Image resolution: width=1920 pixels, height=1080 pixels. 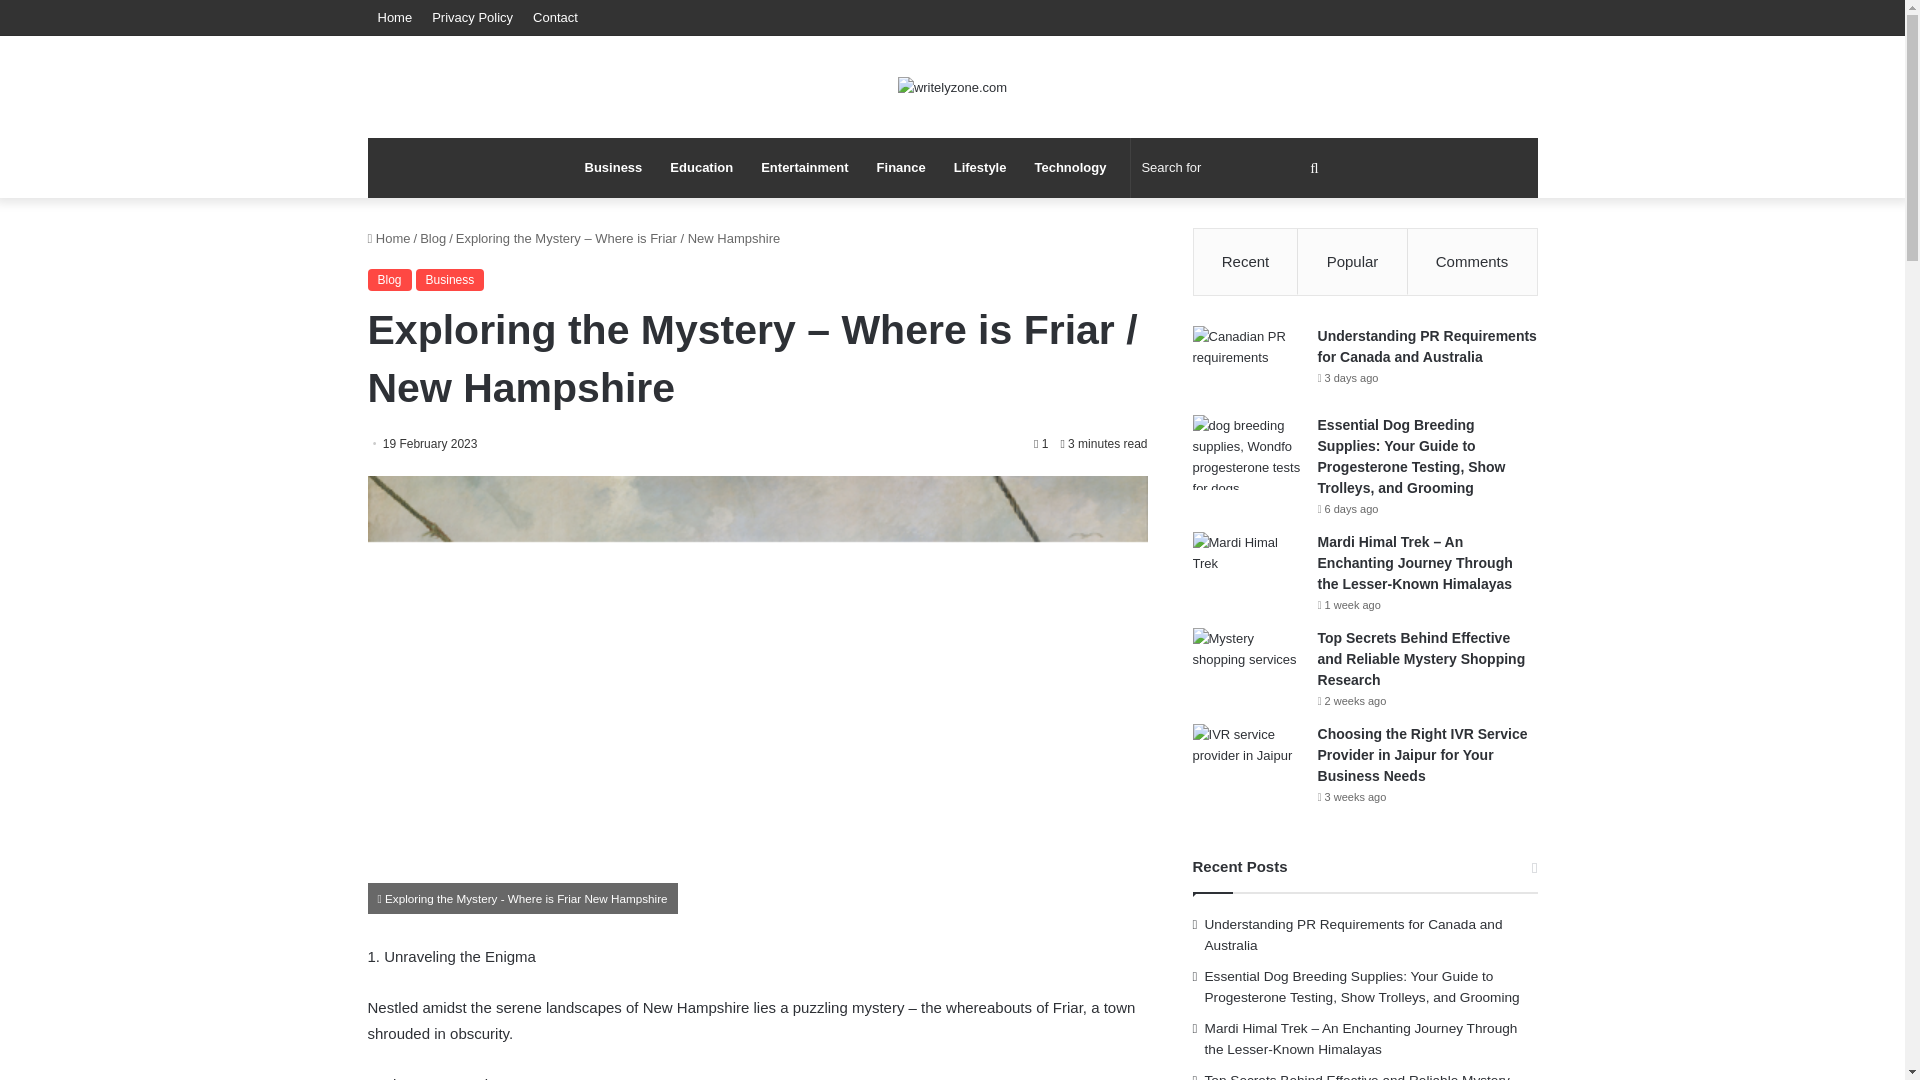 What do you see at coordinates (901, 168) in the screenshot?
I see `Finance` at bounding box center [901, 168].